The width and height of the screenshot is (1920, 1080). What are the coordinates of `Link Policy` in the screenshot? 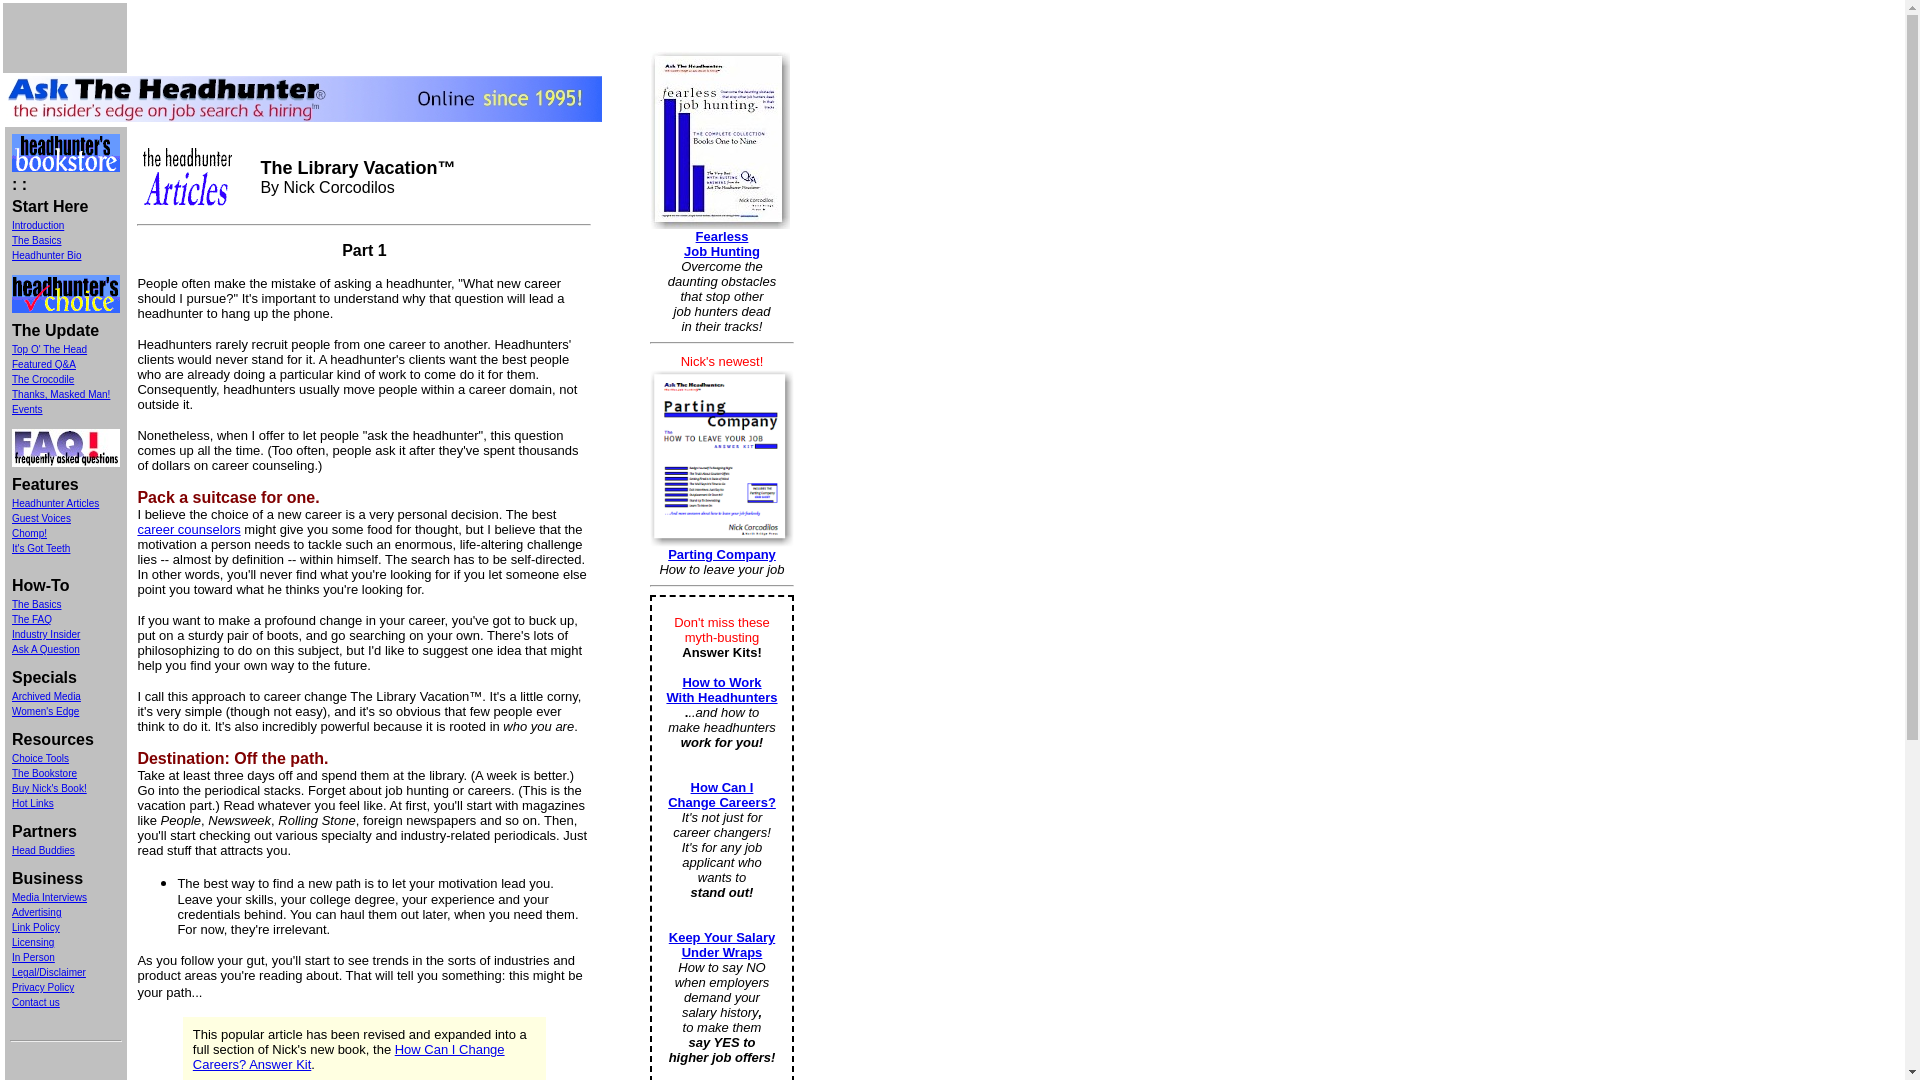 It's located at (35, 928).